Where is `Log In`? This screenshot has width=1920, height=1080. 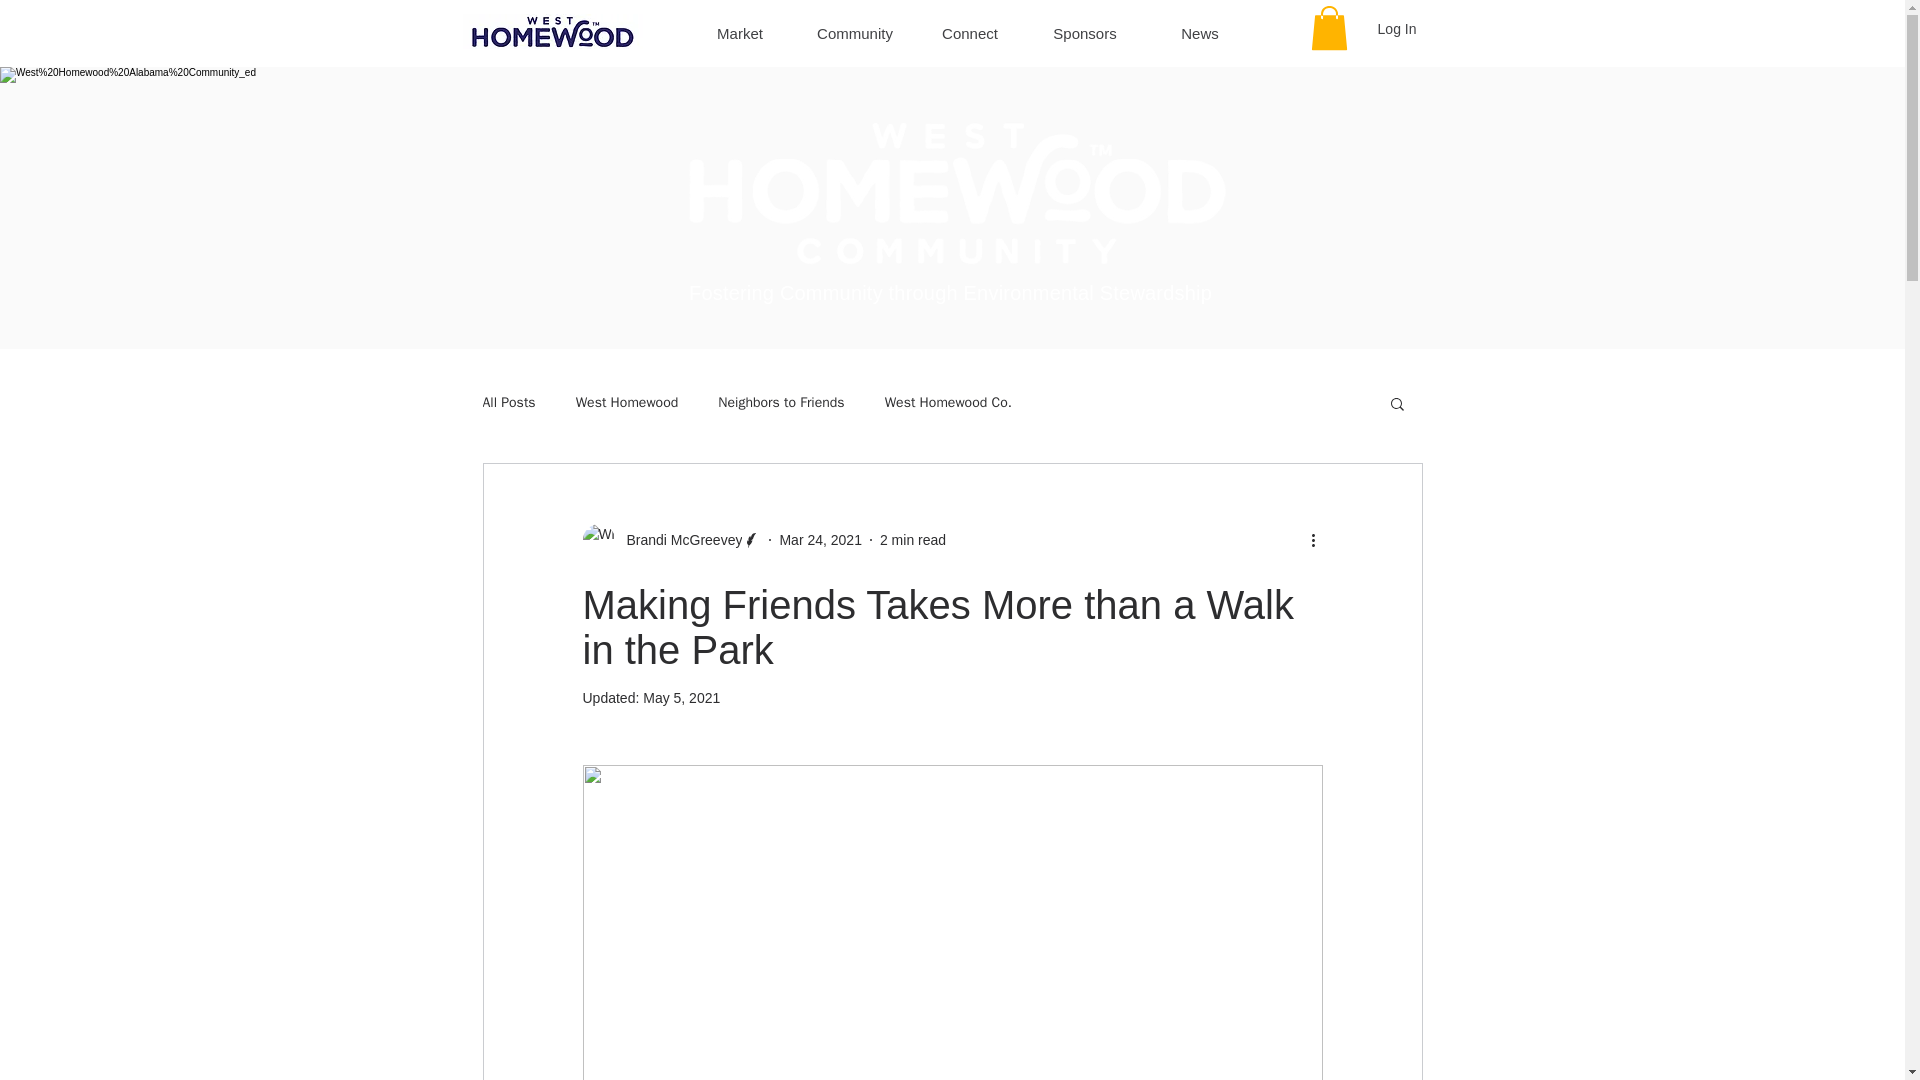
Log In is located at coordinates (1377, 28).